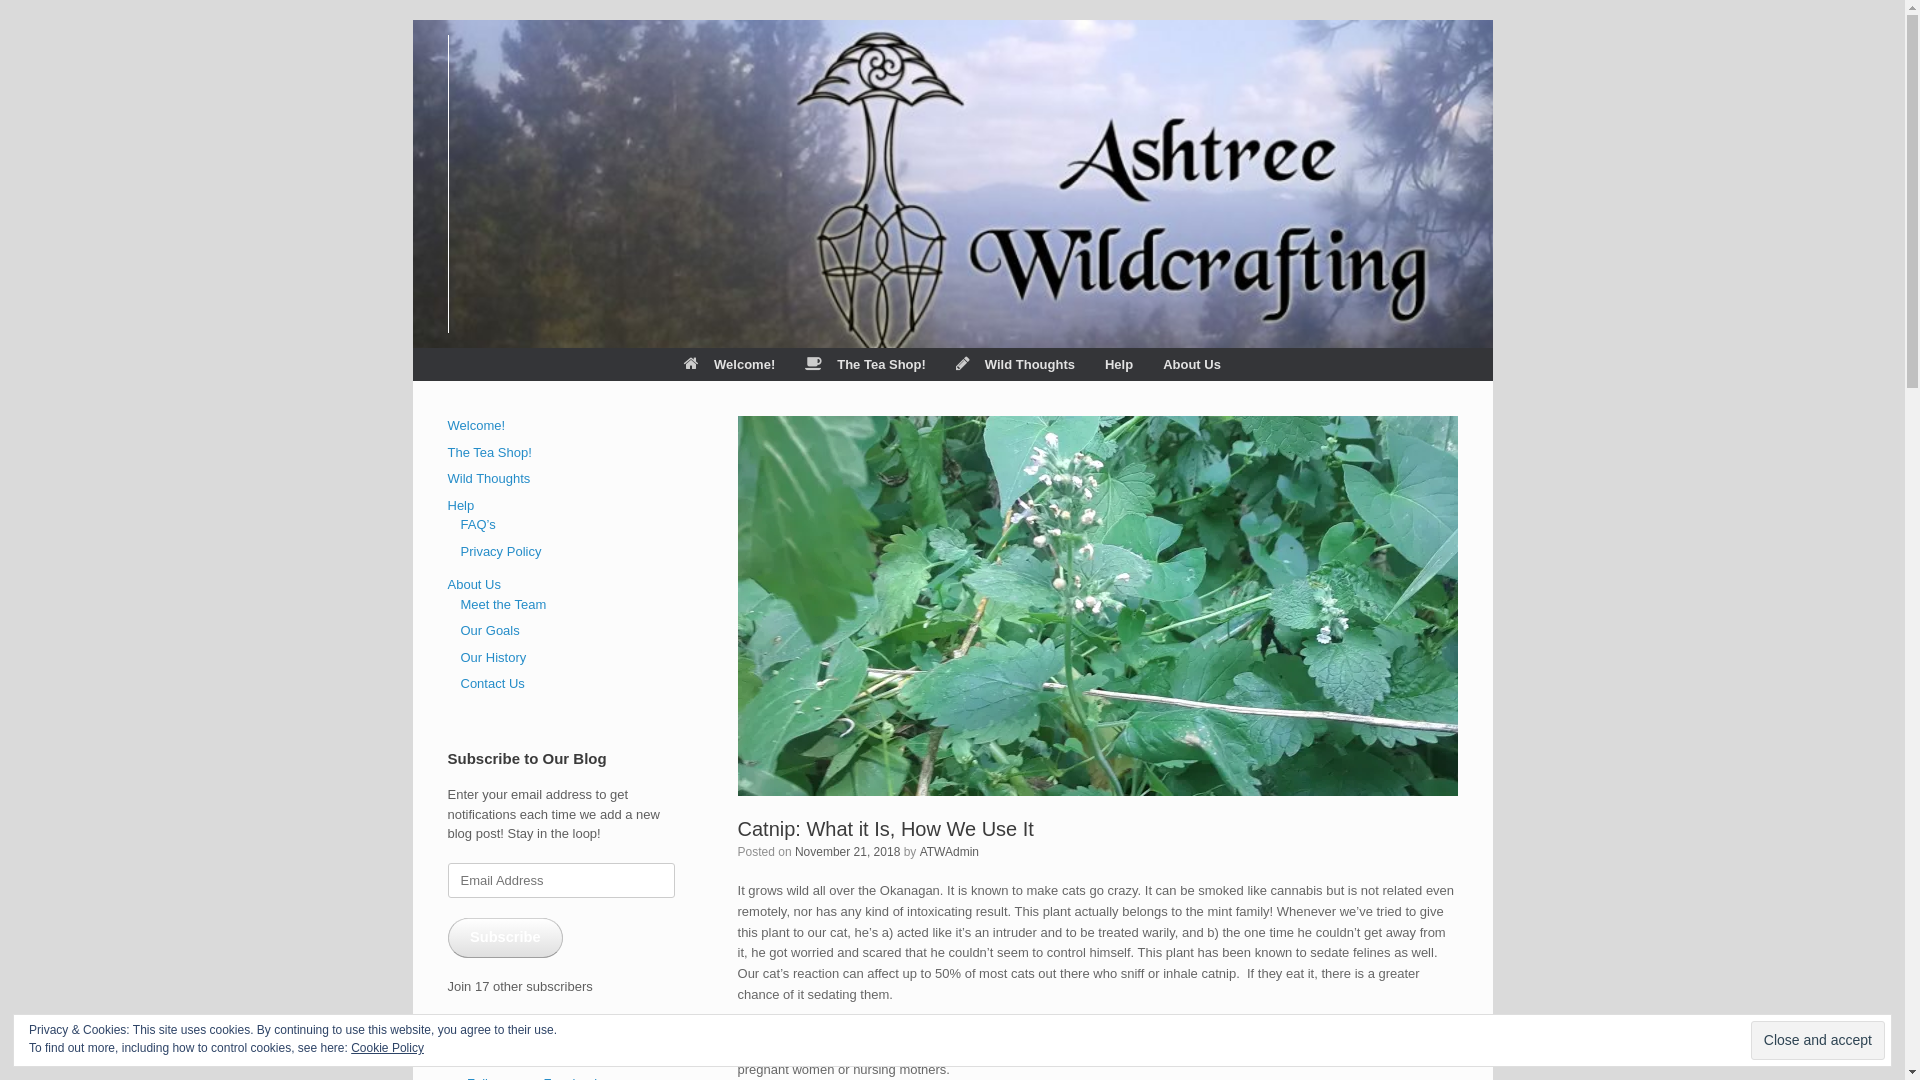  What do you see at coordinates (730, 364) in the screenshot?
I see `Welcome!` at bounding box center [730, 364].